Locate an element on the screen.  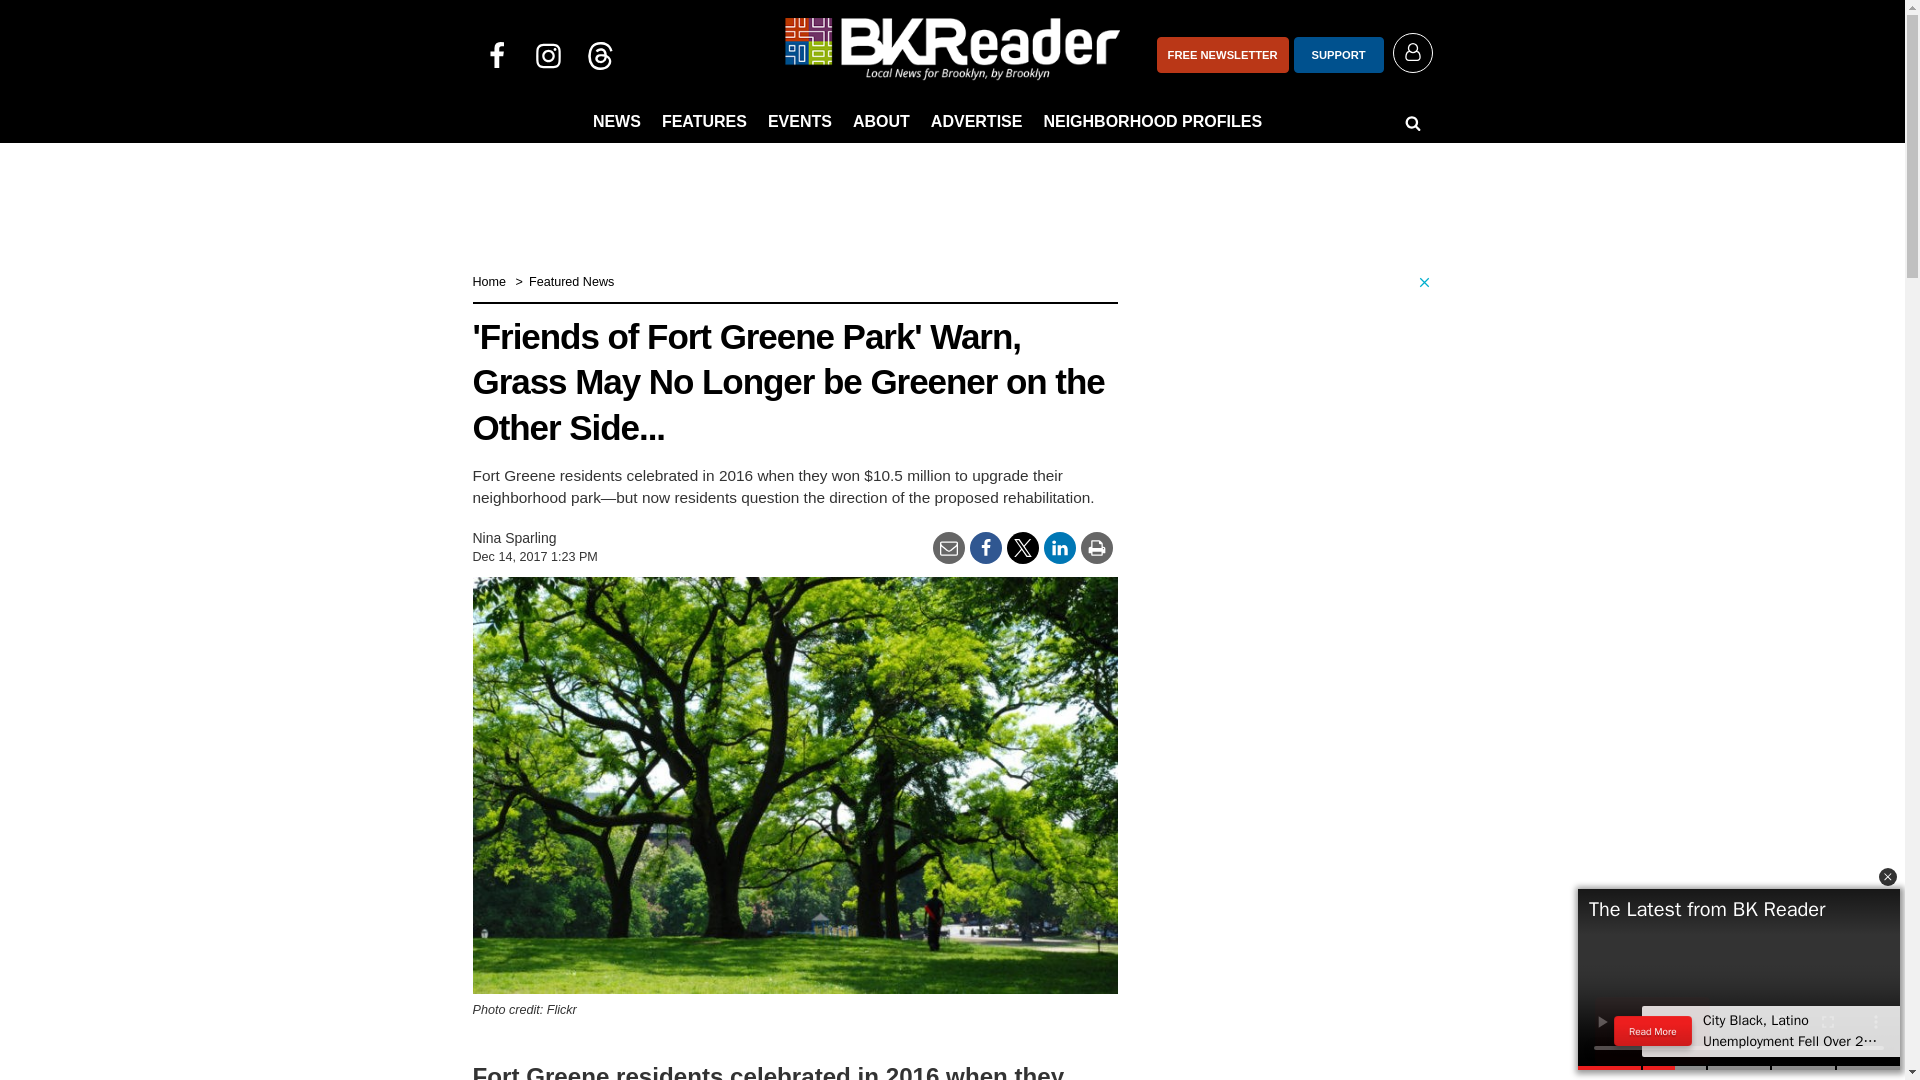
ABOUT is located at coordinates (880, 122).